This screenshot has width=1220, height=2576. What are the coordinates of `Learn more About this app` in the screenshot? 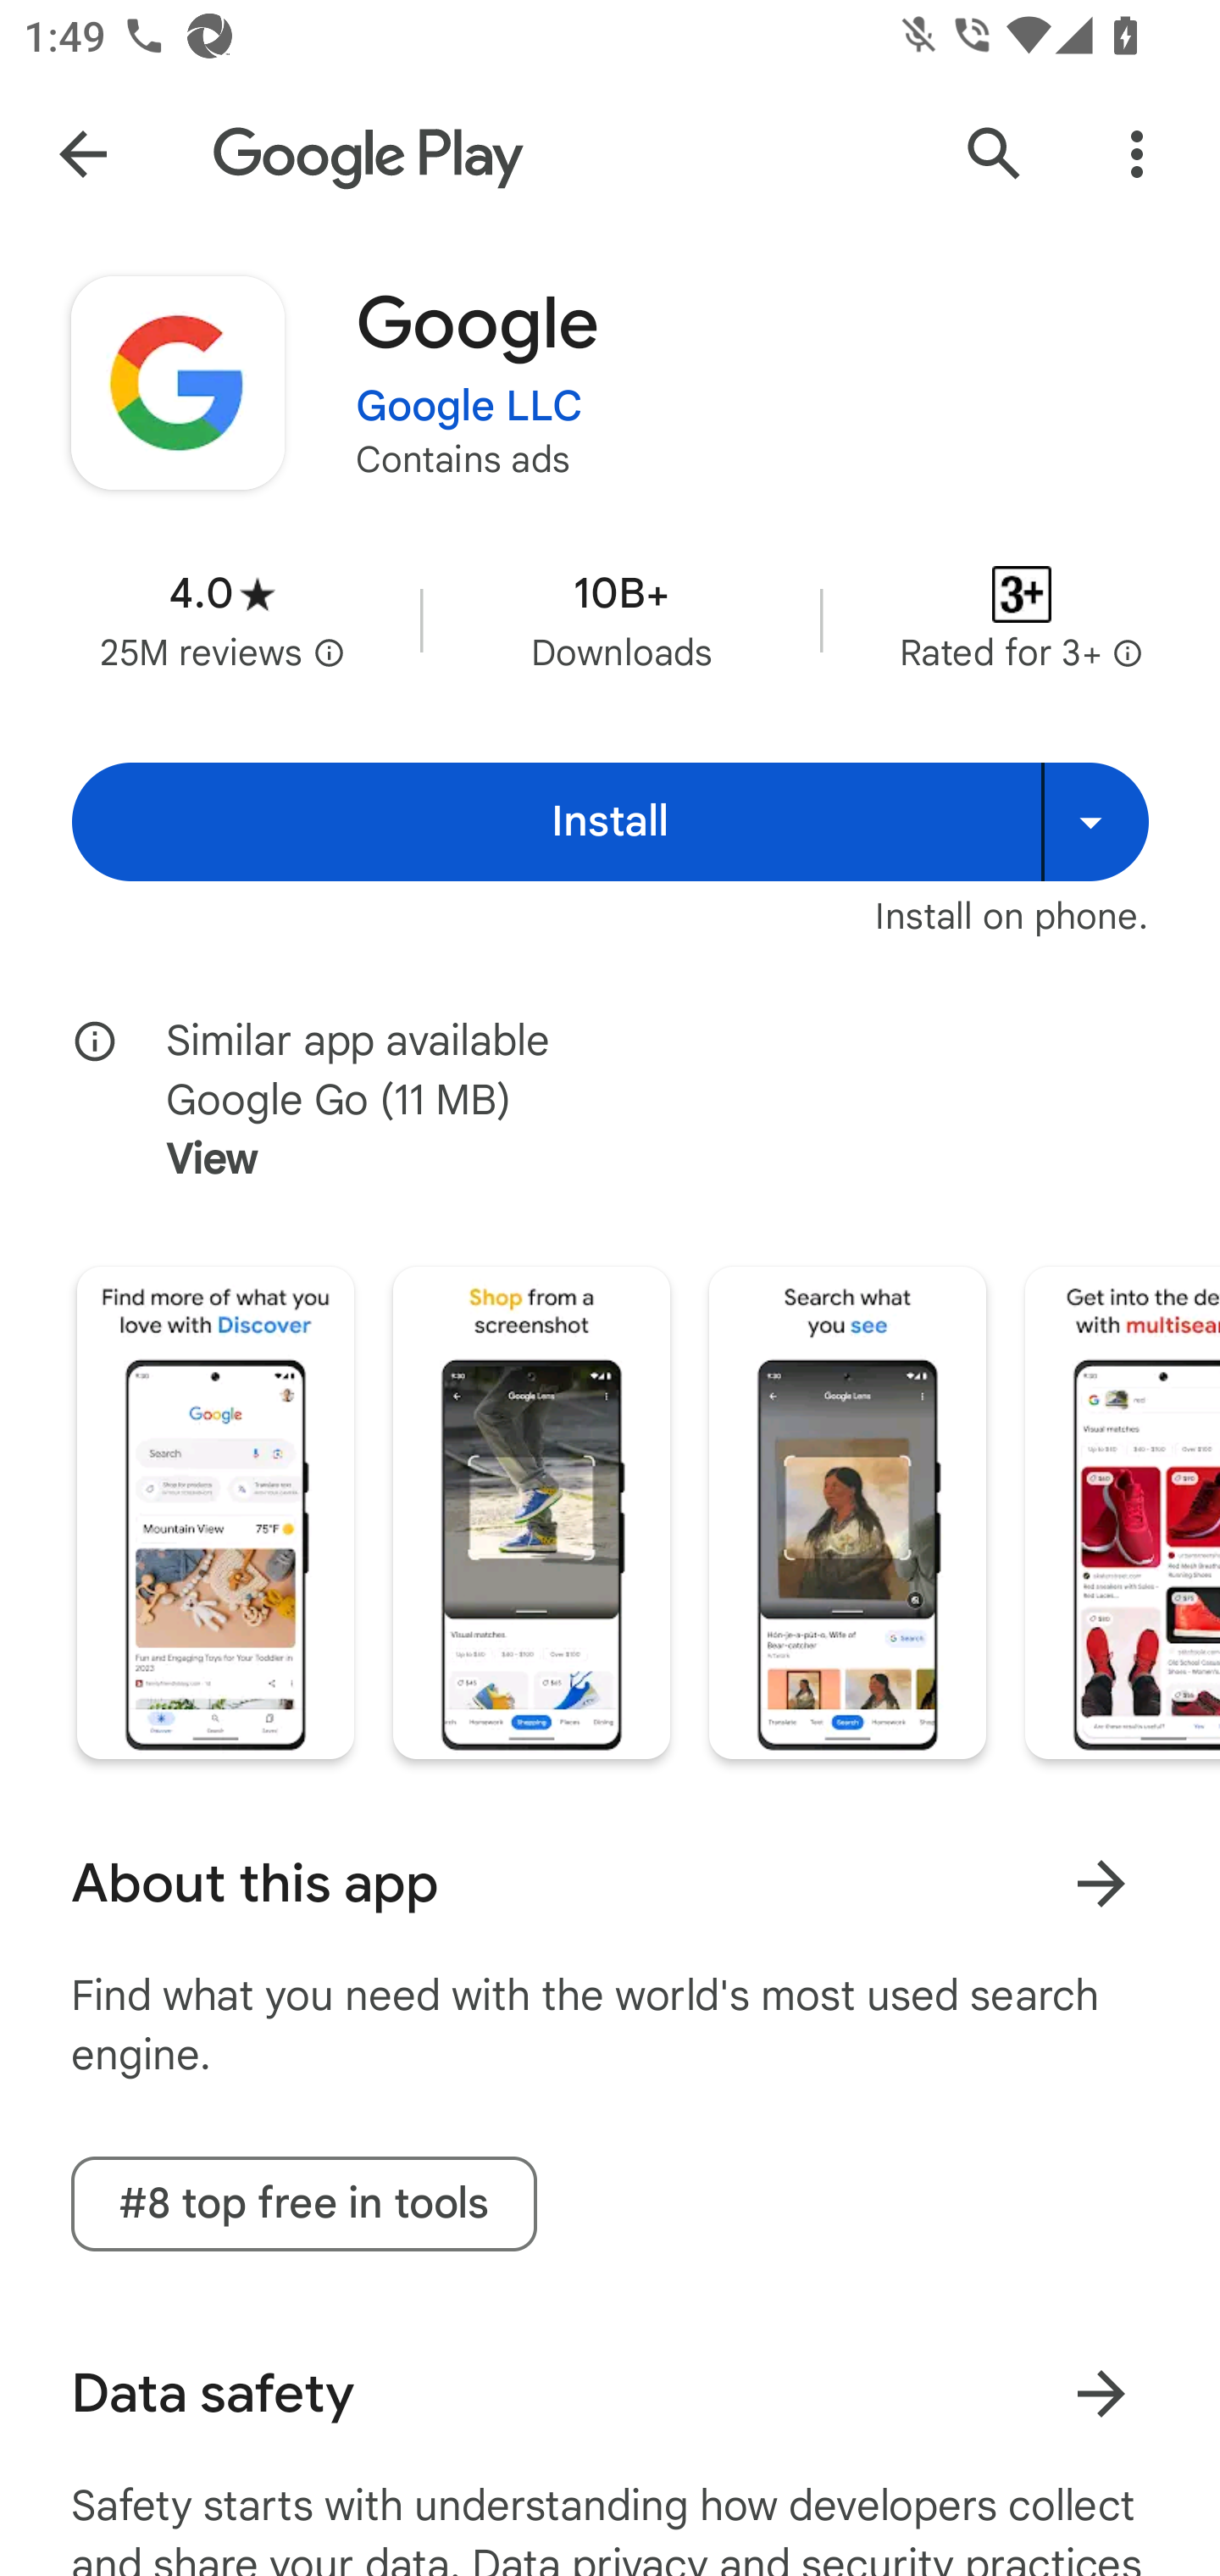 It's located at (1101, 1885).